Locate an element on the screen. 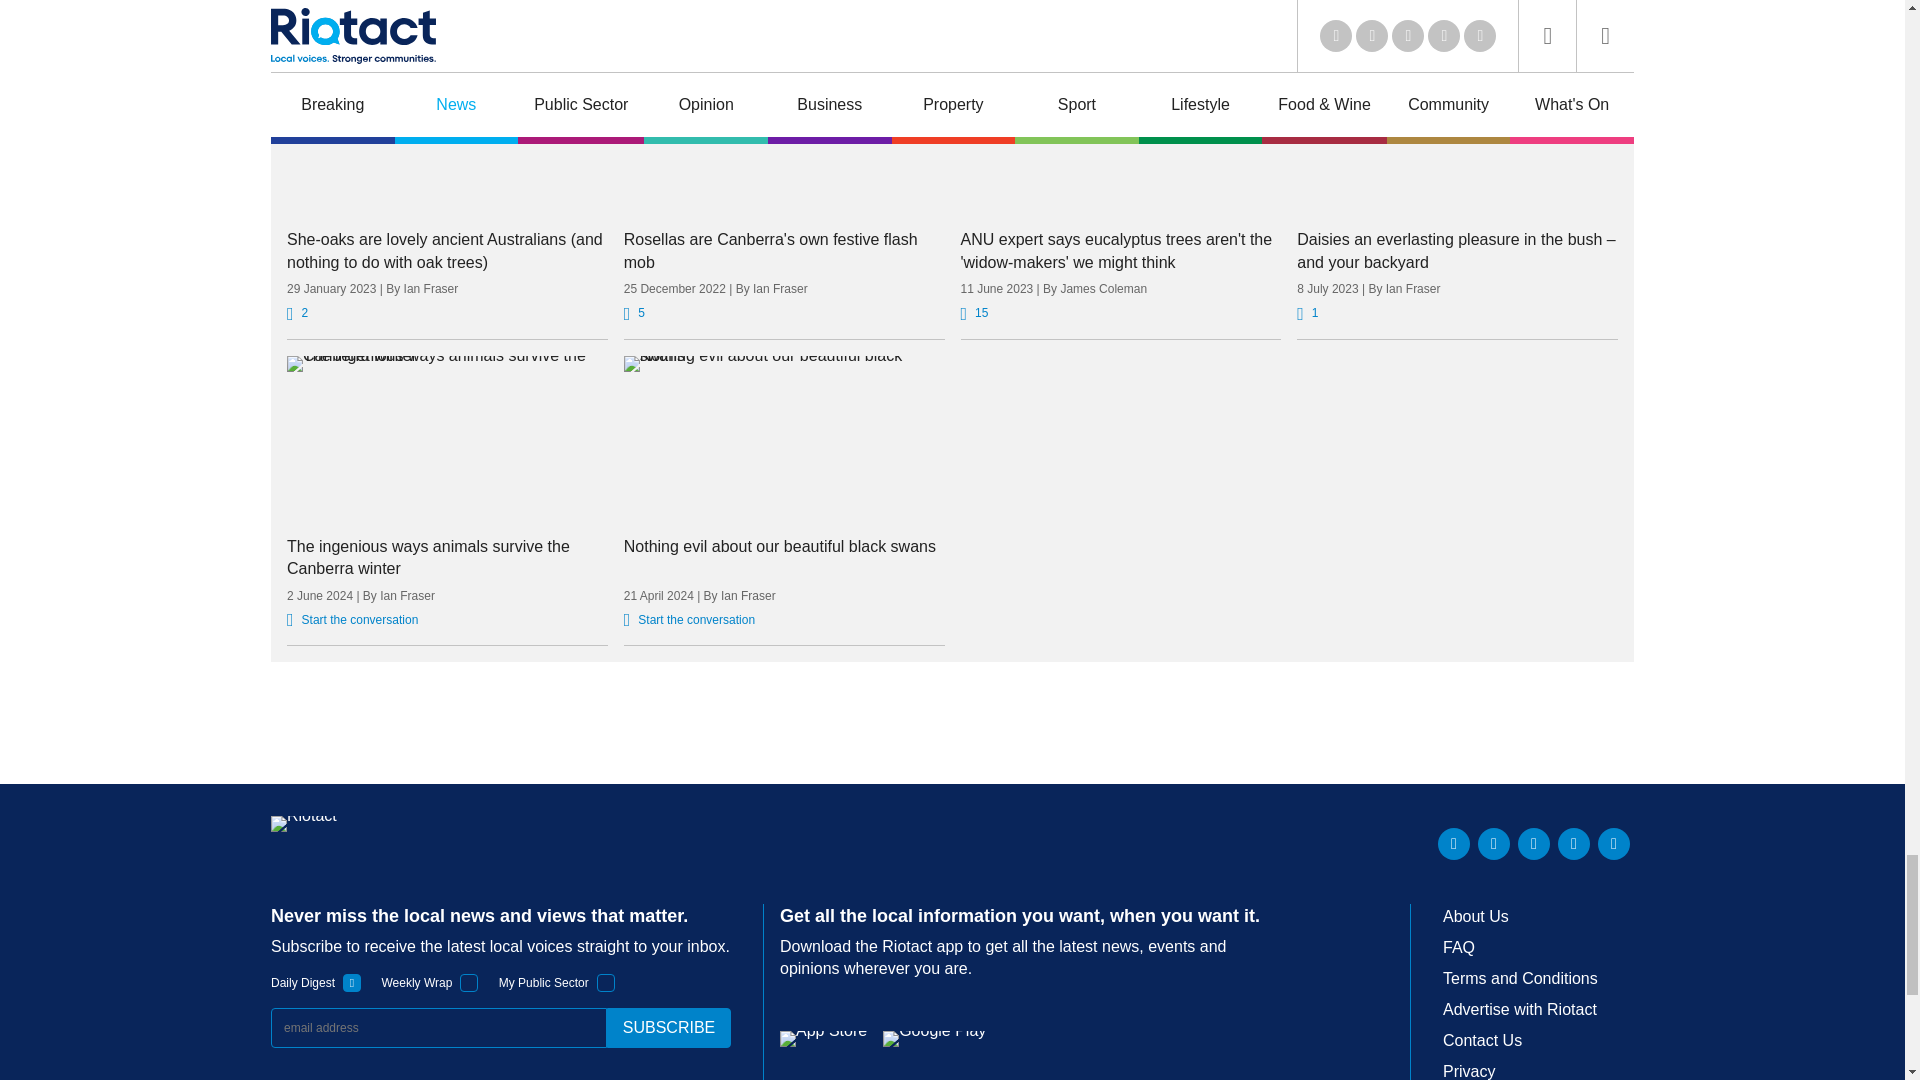 This screenshot has width=1920, height=1080. App Store is located at coordinates (823, 1038).